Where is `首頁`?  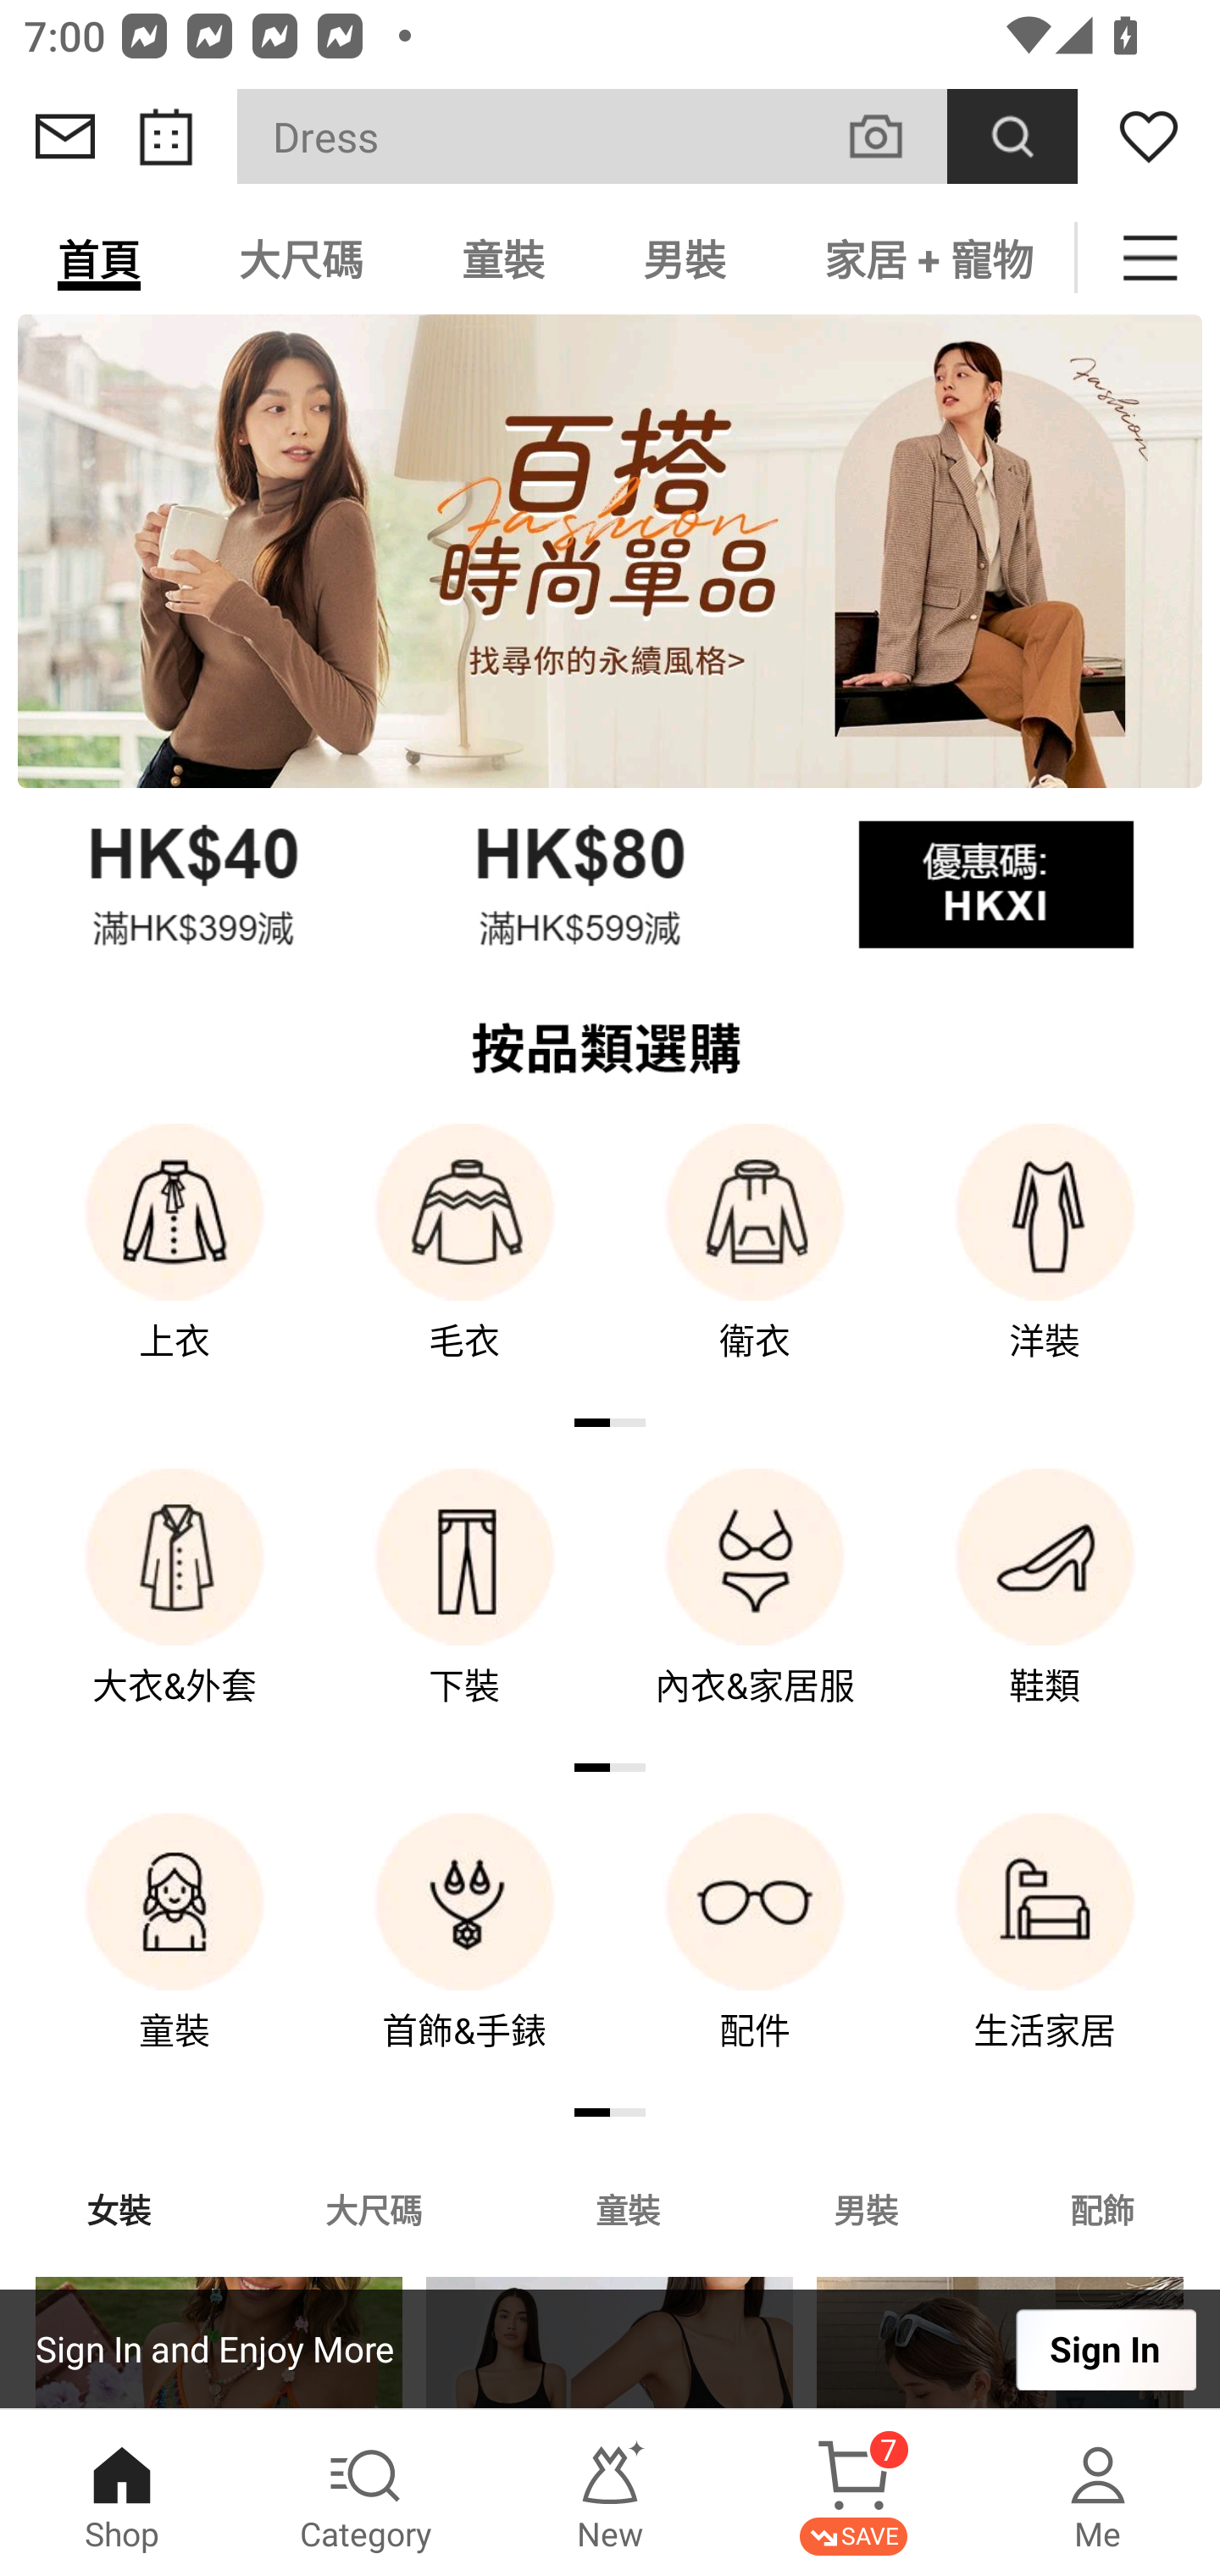 首頁 is located at coordinates (99, 258).